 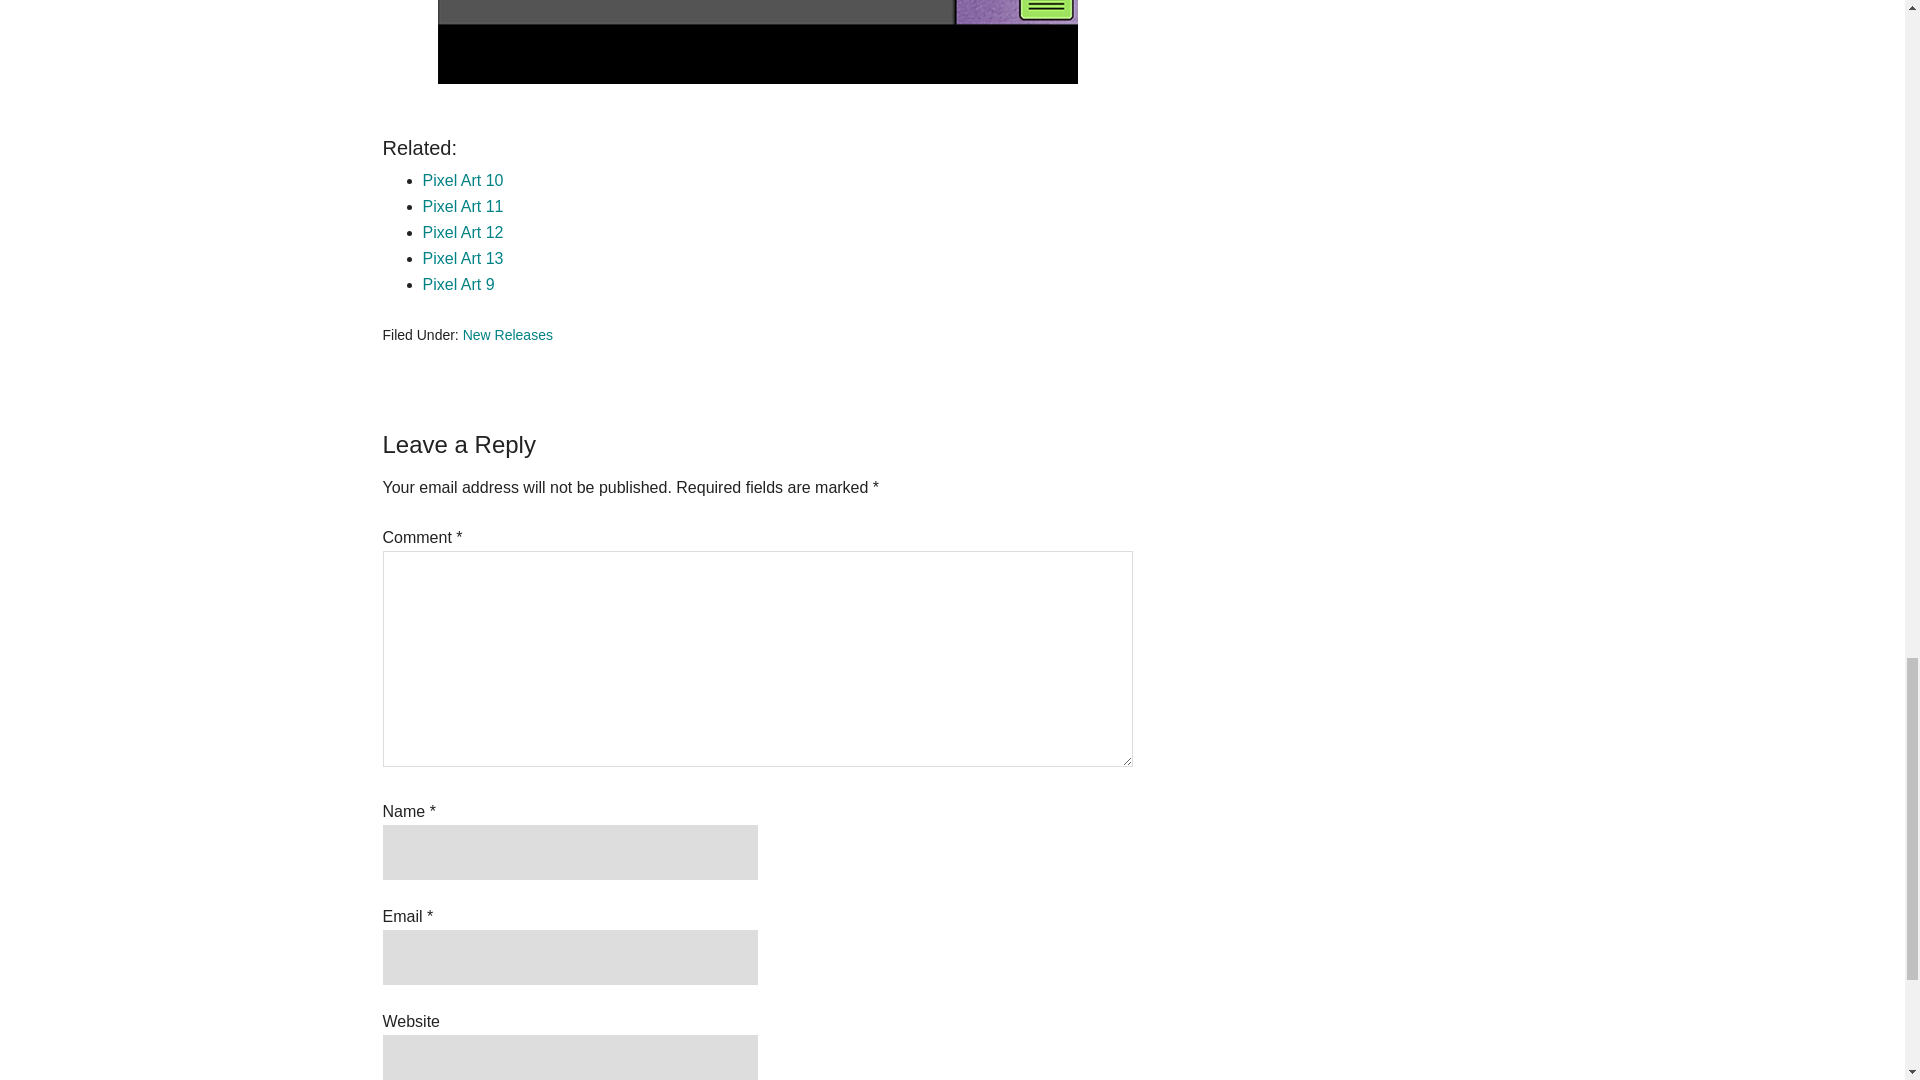 I want to click on Pixel Art 9, so click(x=458, y=284).